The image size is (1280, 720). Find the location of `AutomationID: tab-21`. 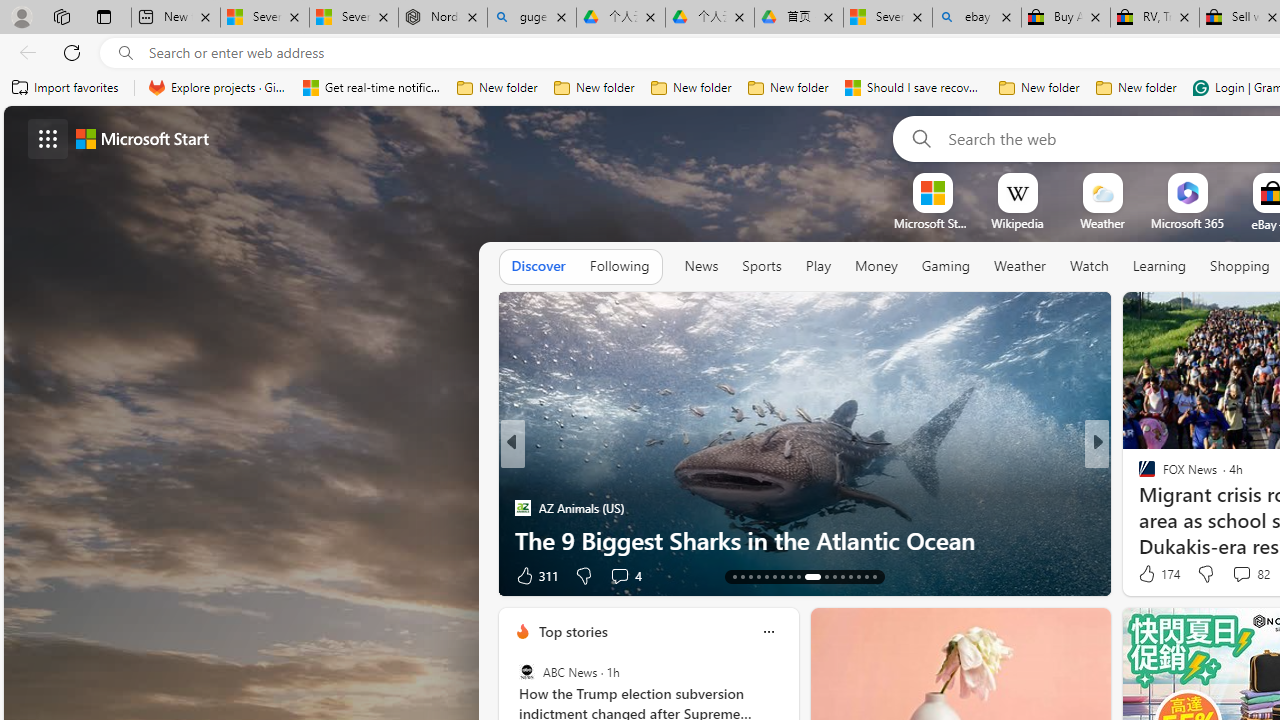

AutomationID: tab-21 is located at coordinates (798, 576).